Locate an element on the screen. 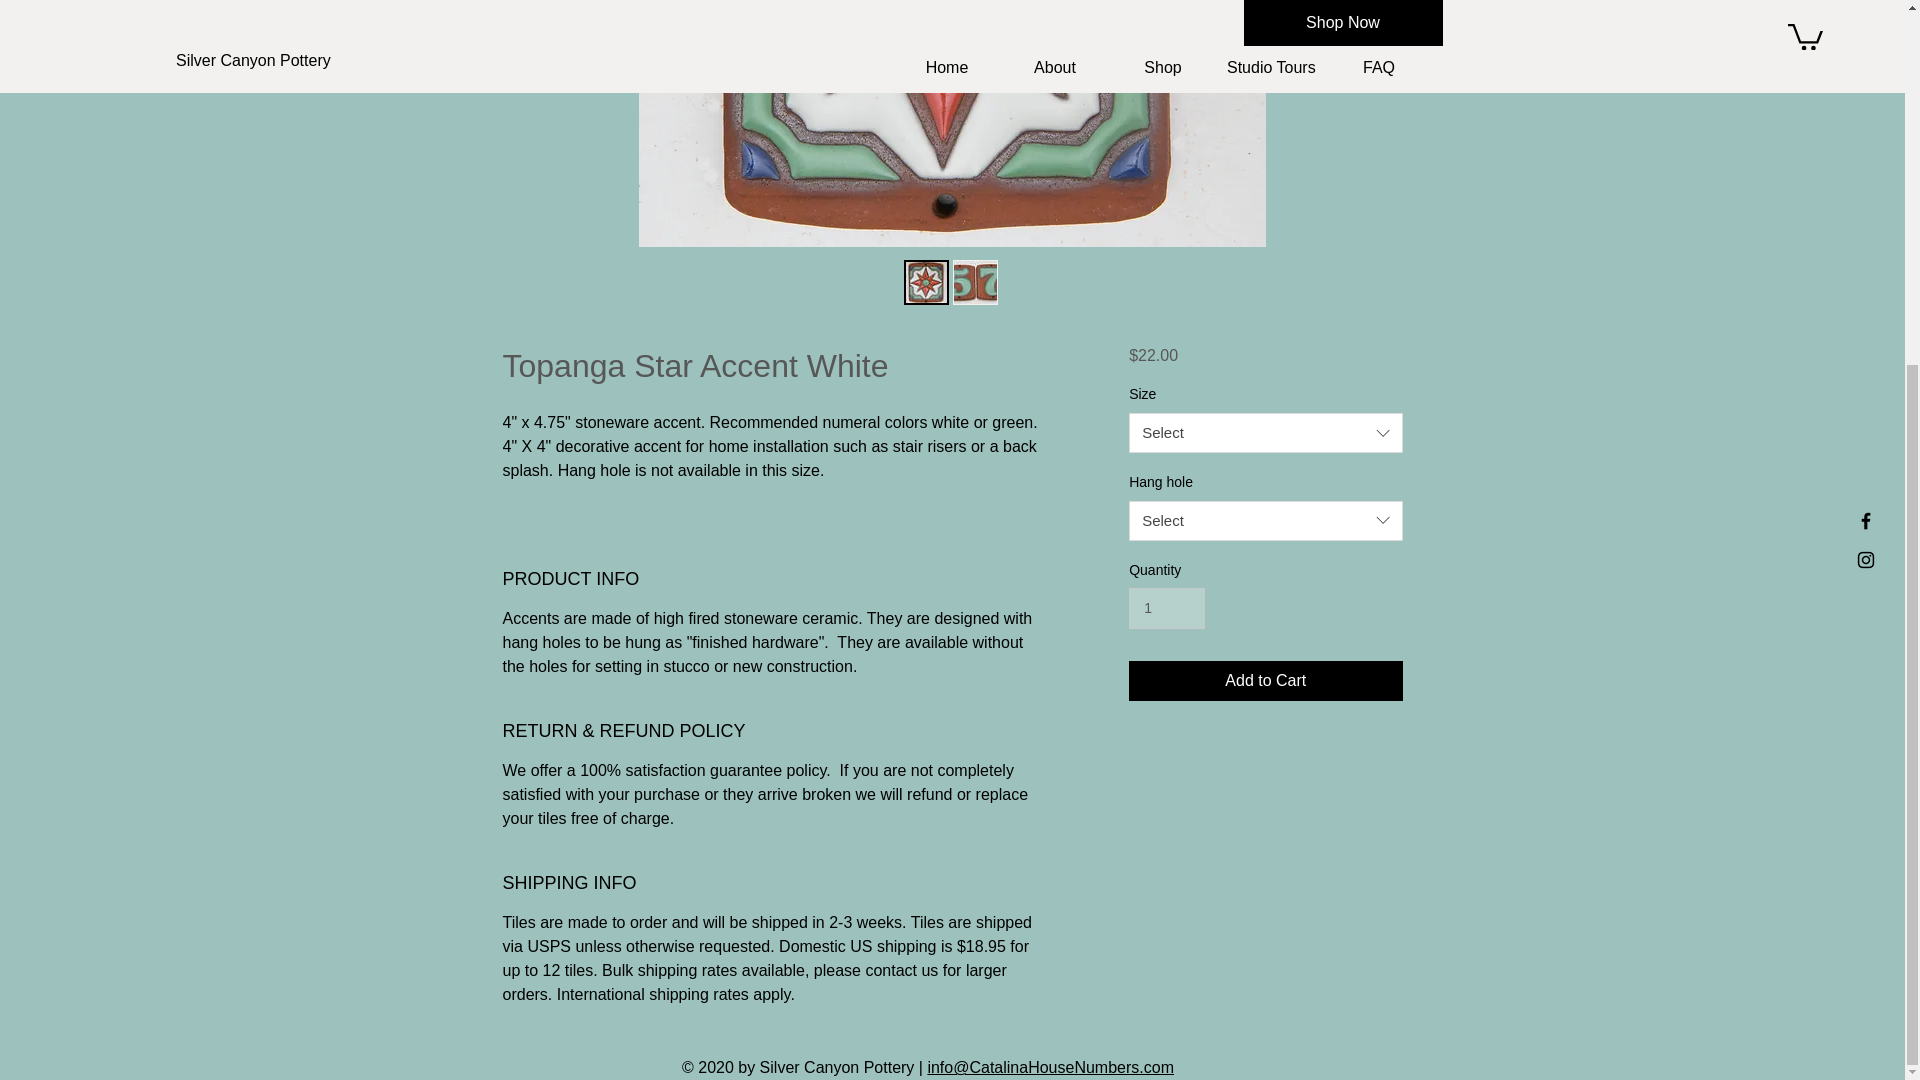 The image size is (1920, 1080). Select is located at coordinates (1264, 521).